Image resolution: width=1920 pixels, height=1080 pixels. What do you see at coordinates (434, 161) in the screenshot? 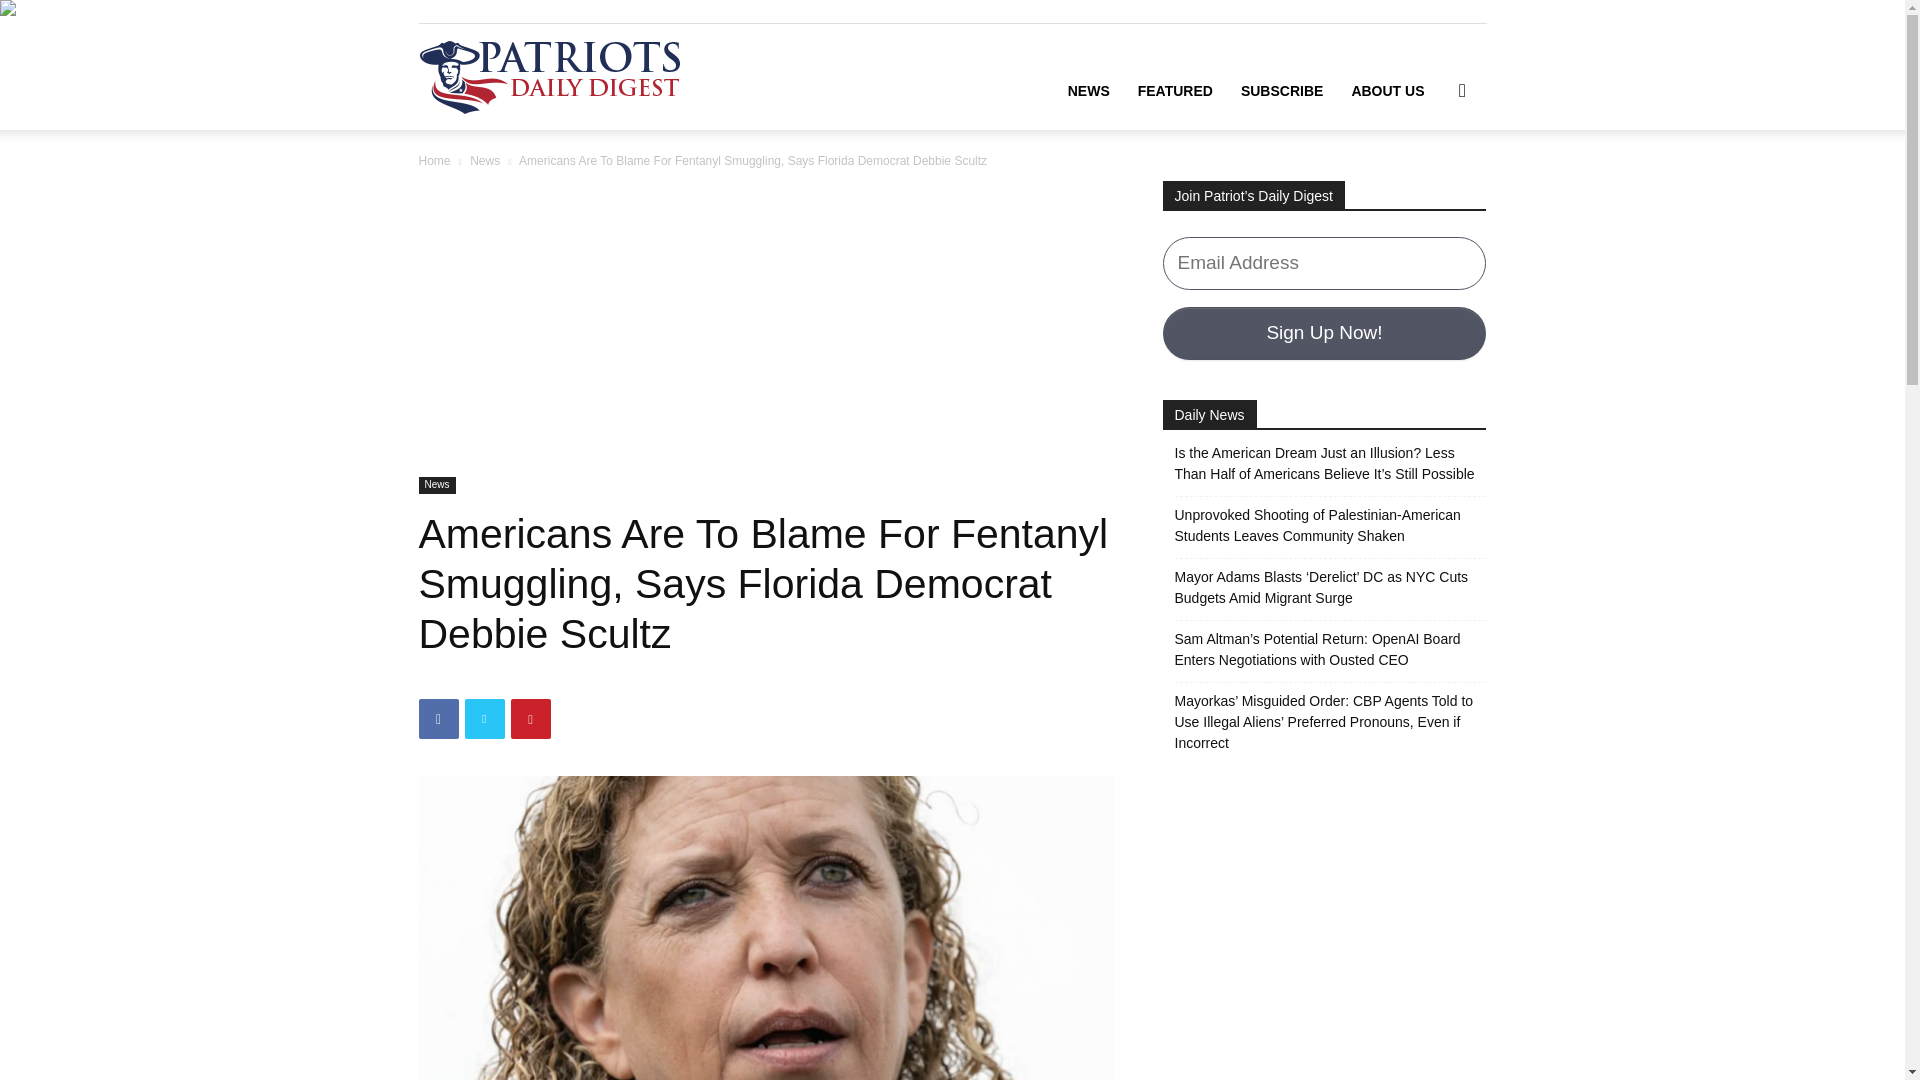
I see `Home` at bounding box center [434, 161].